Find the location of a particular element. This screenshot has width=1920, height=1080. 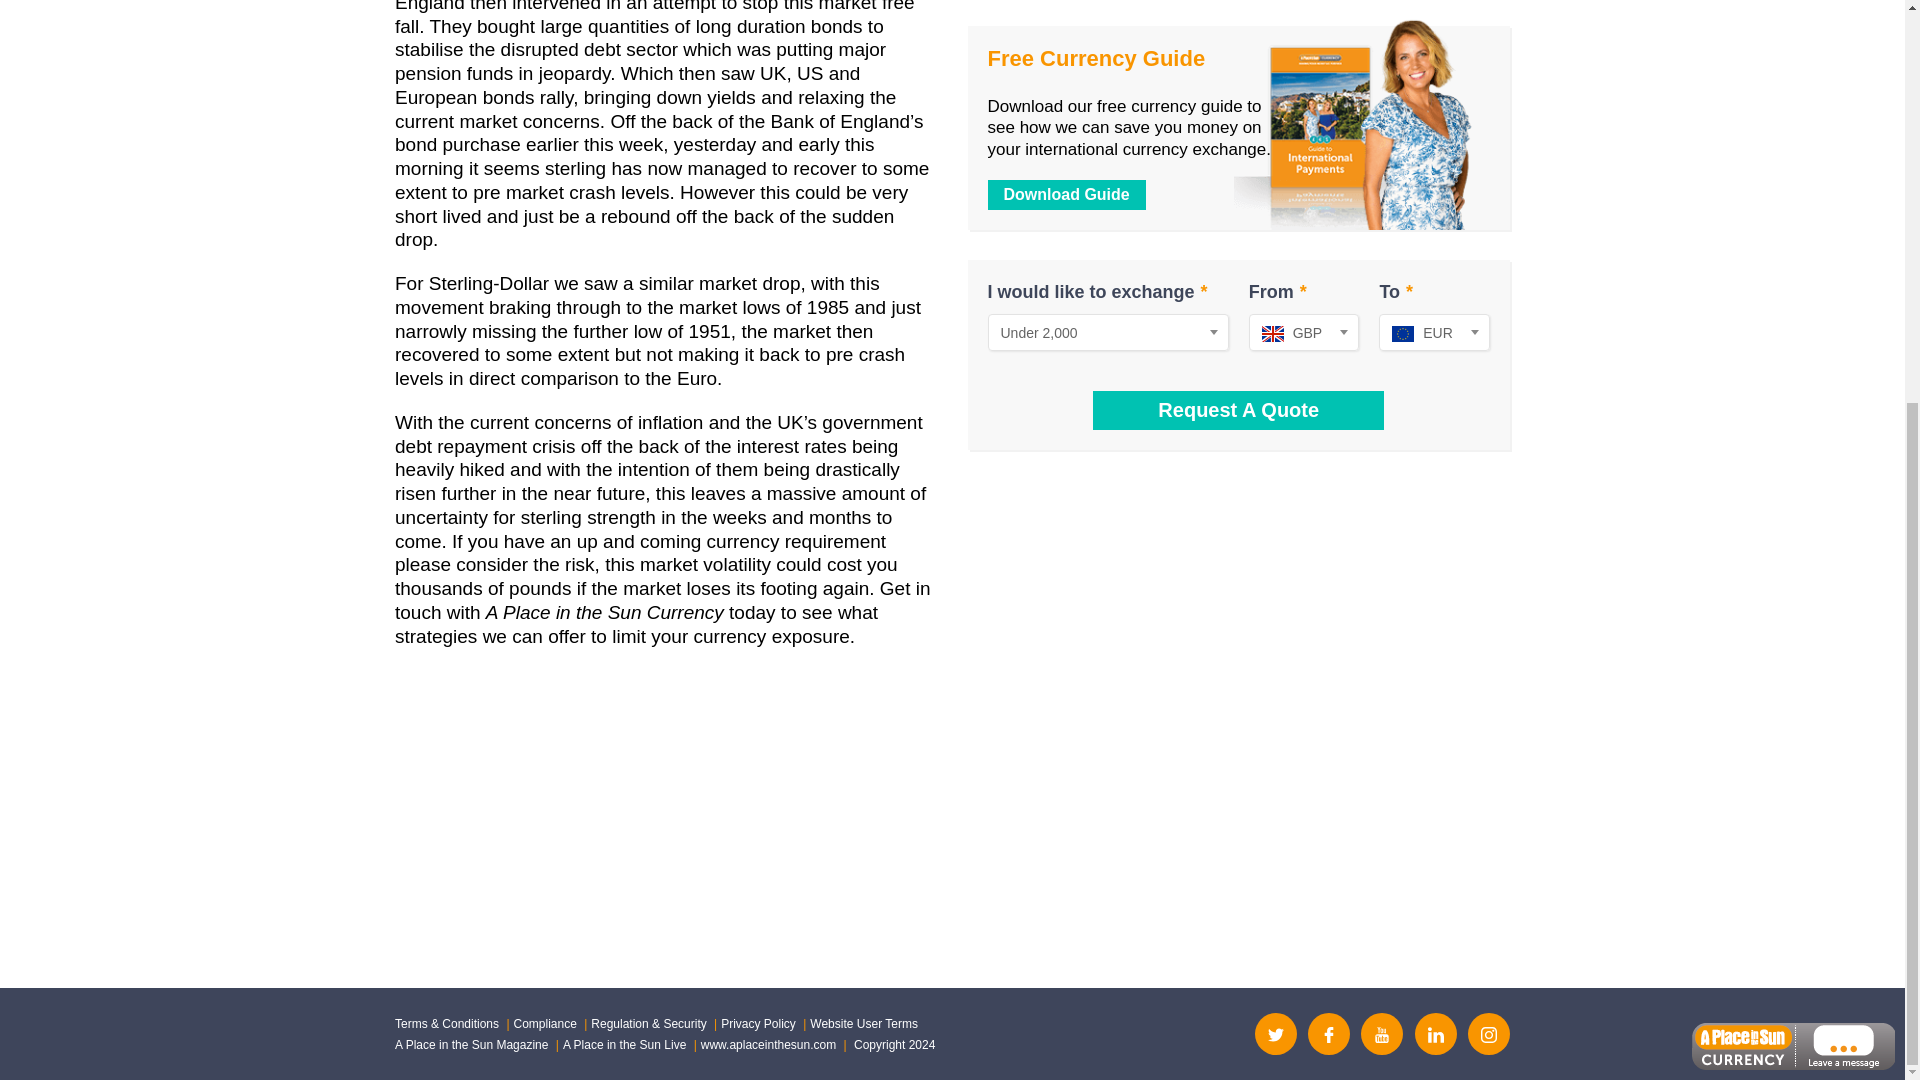

Under 2,000 is located at coordinates (1108, 332).